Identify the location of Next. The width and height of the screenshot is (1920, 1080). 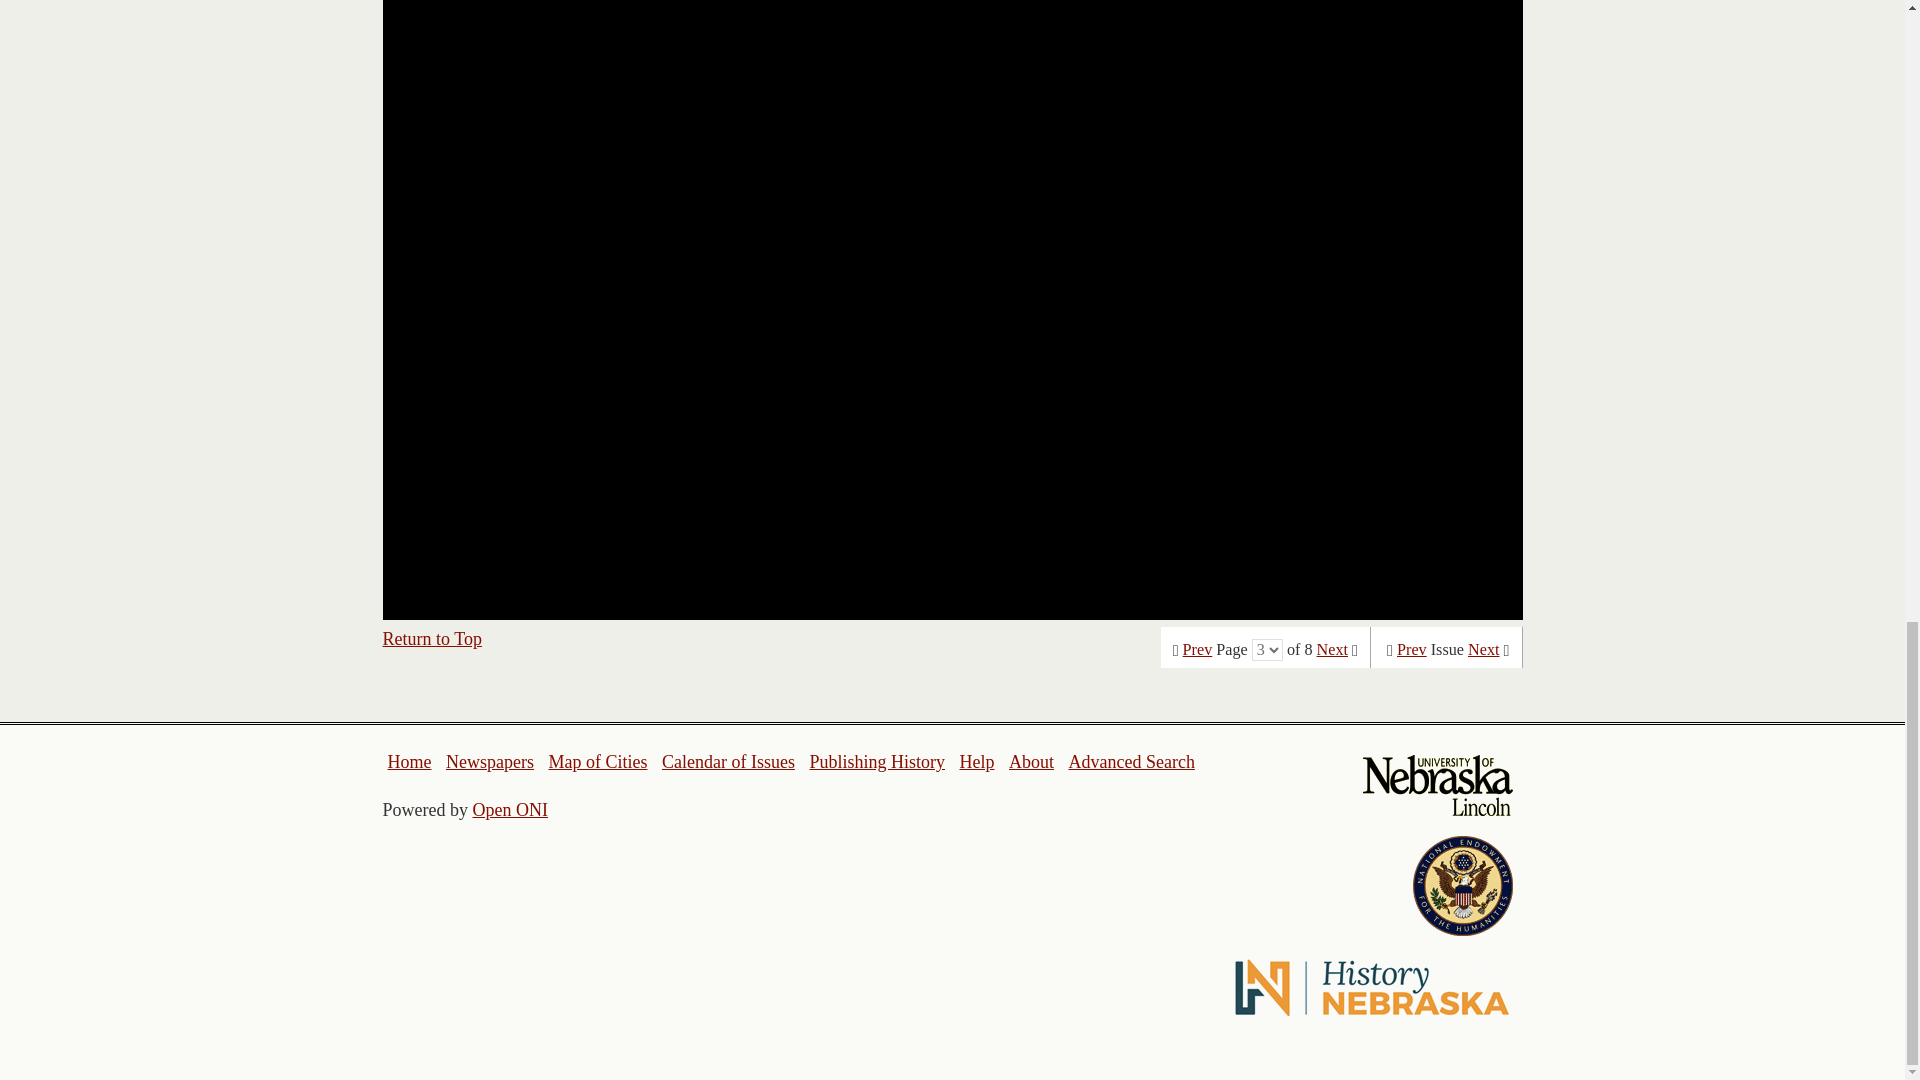
(1332, 650).